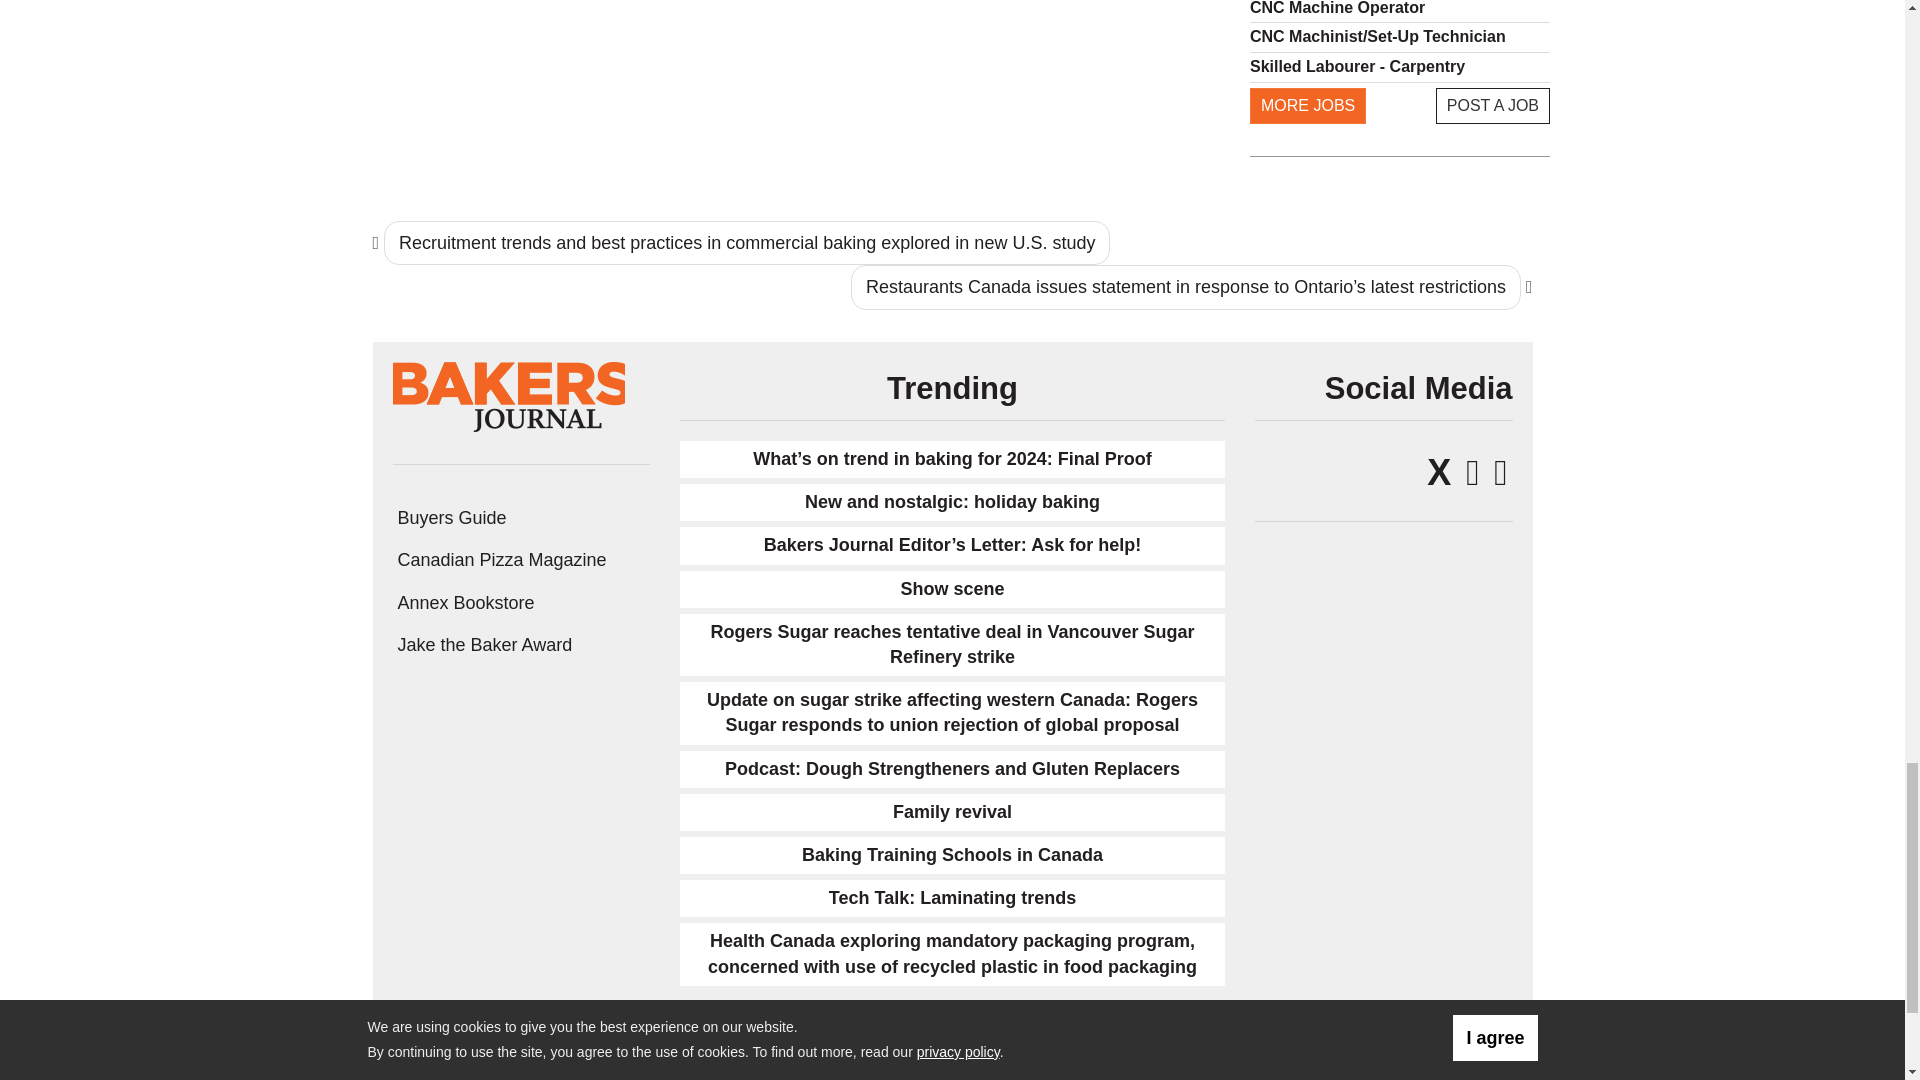 Image resolution: width=1920 pixels, height=1080 pixels. What do you see at coordinates (1420, 1071) in the screenshot?
I see `Annex Business Media` at bounding box center [1420, 1071].